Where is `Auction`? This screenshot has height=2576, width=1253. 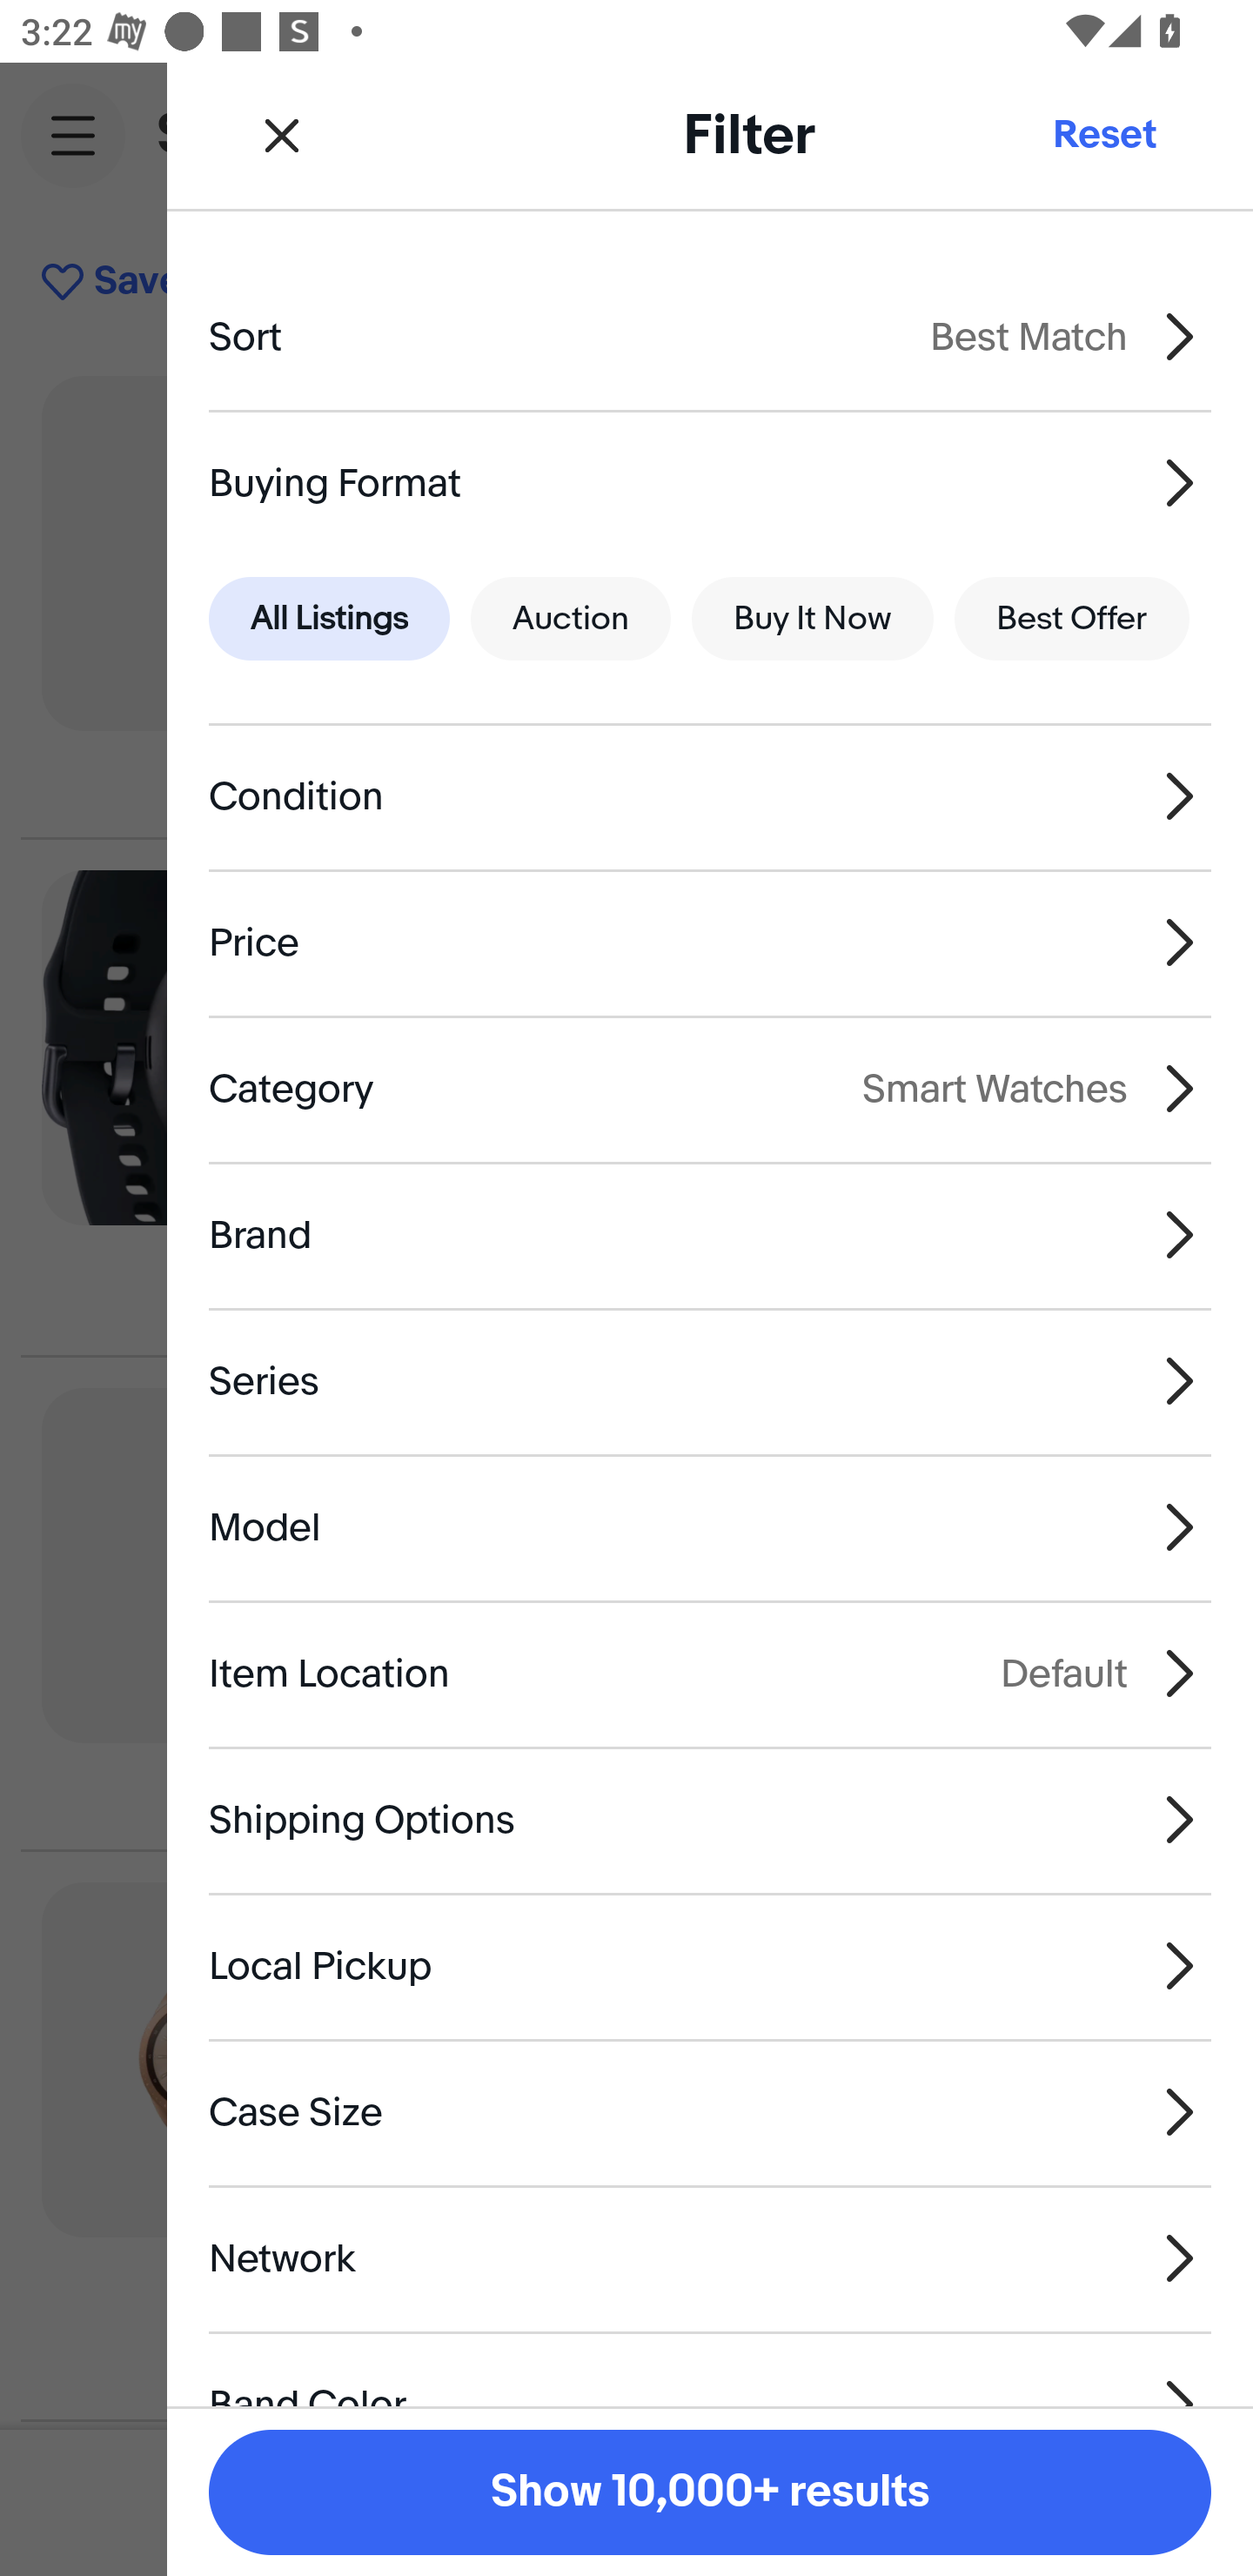 Auction is located at coordinates (571, 620).